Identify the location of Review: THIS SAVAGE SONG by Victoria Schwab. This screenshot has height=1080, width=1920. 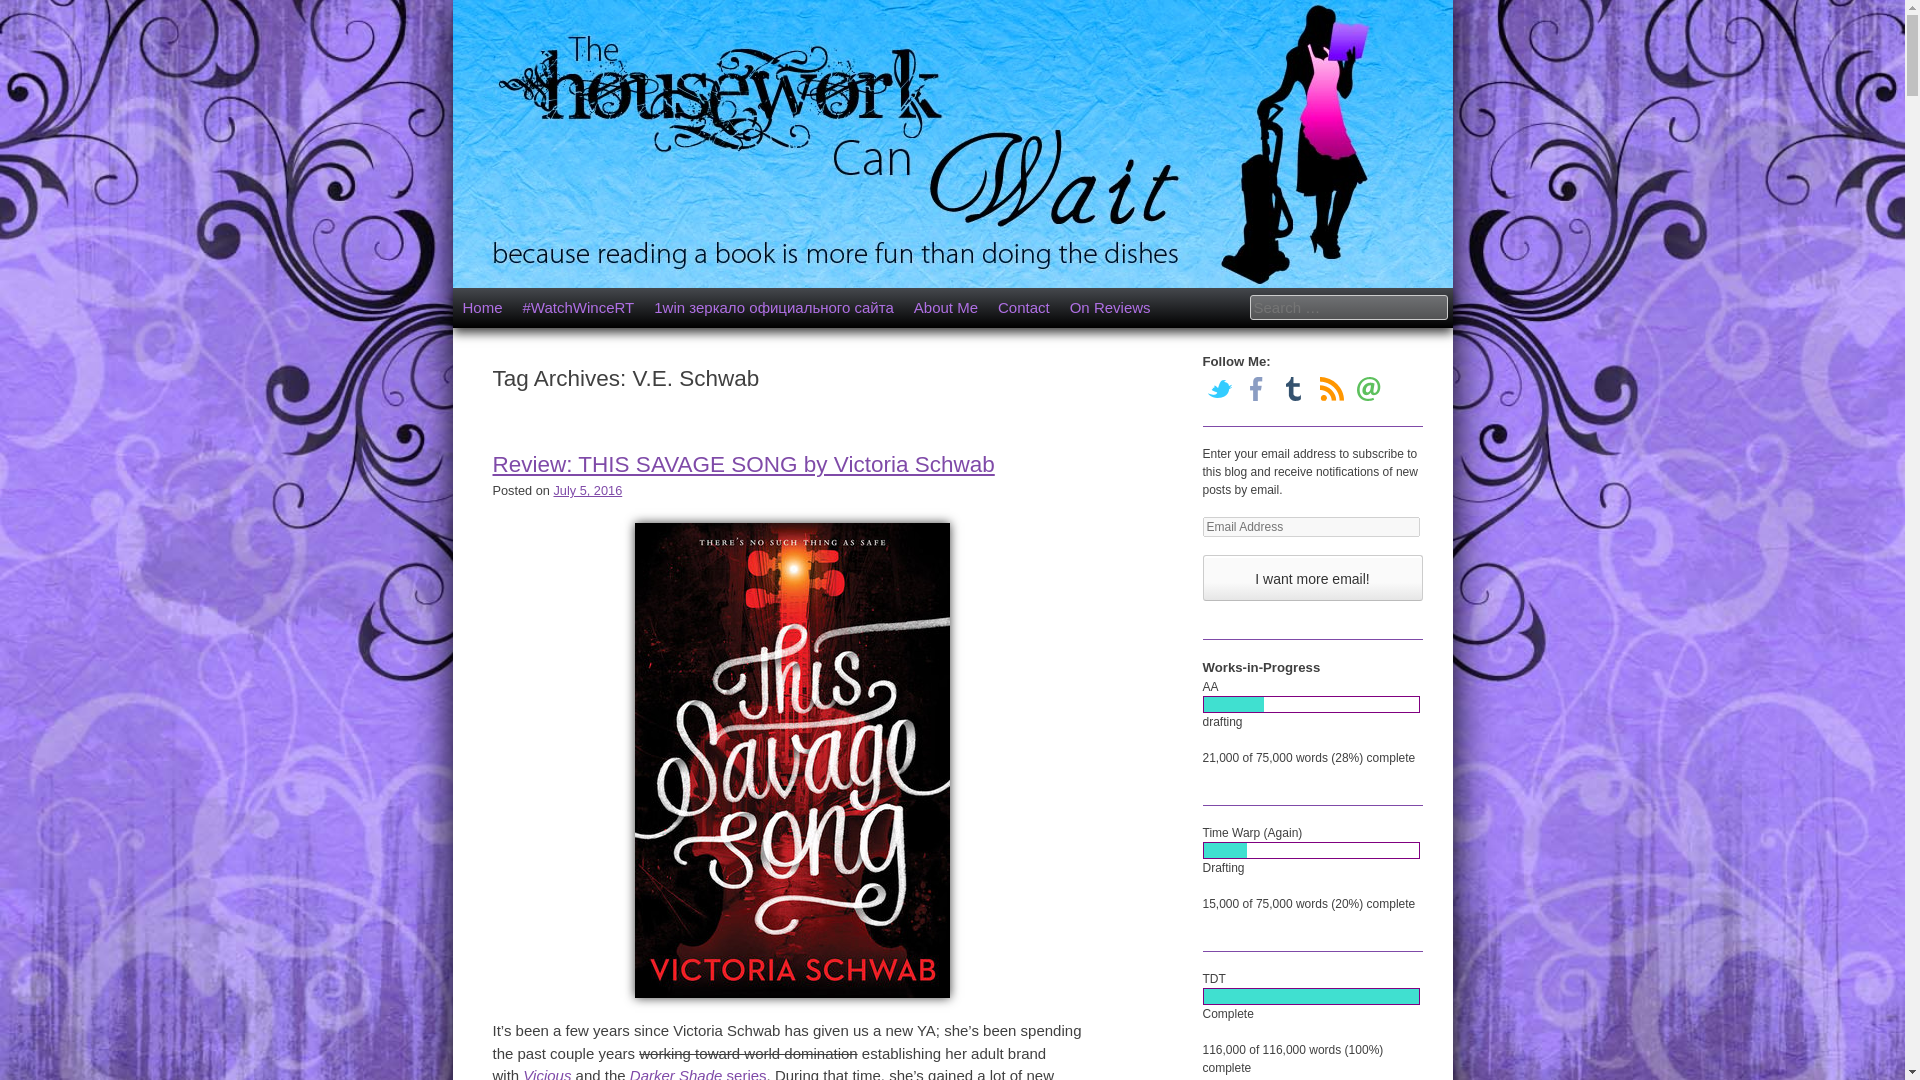
(742, 464).